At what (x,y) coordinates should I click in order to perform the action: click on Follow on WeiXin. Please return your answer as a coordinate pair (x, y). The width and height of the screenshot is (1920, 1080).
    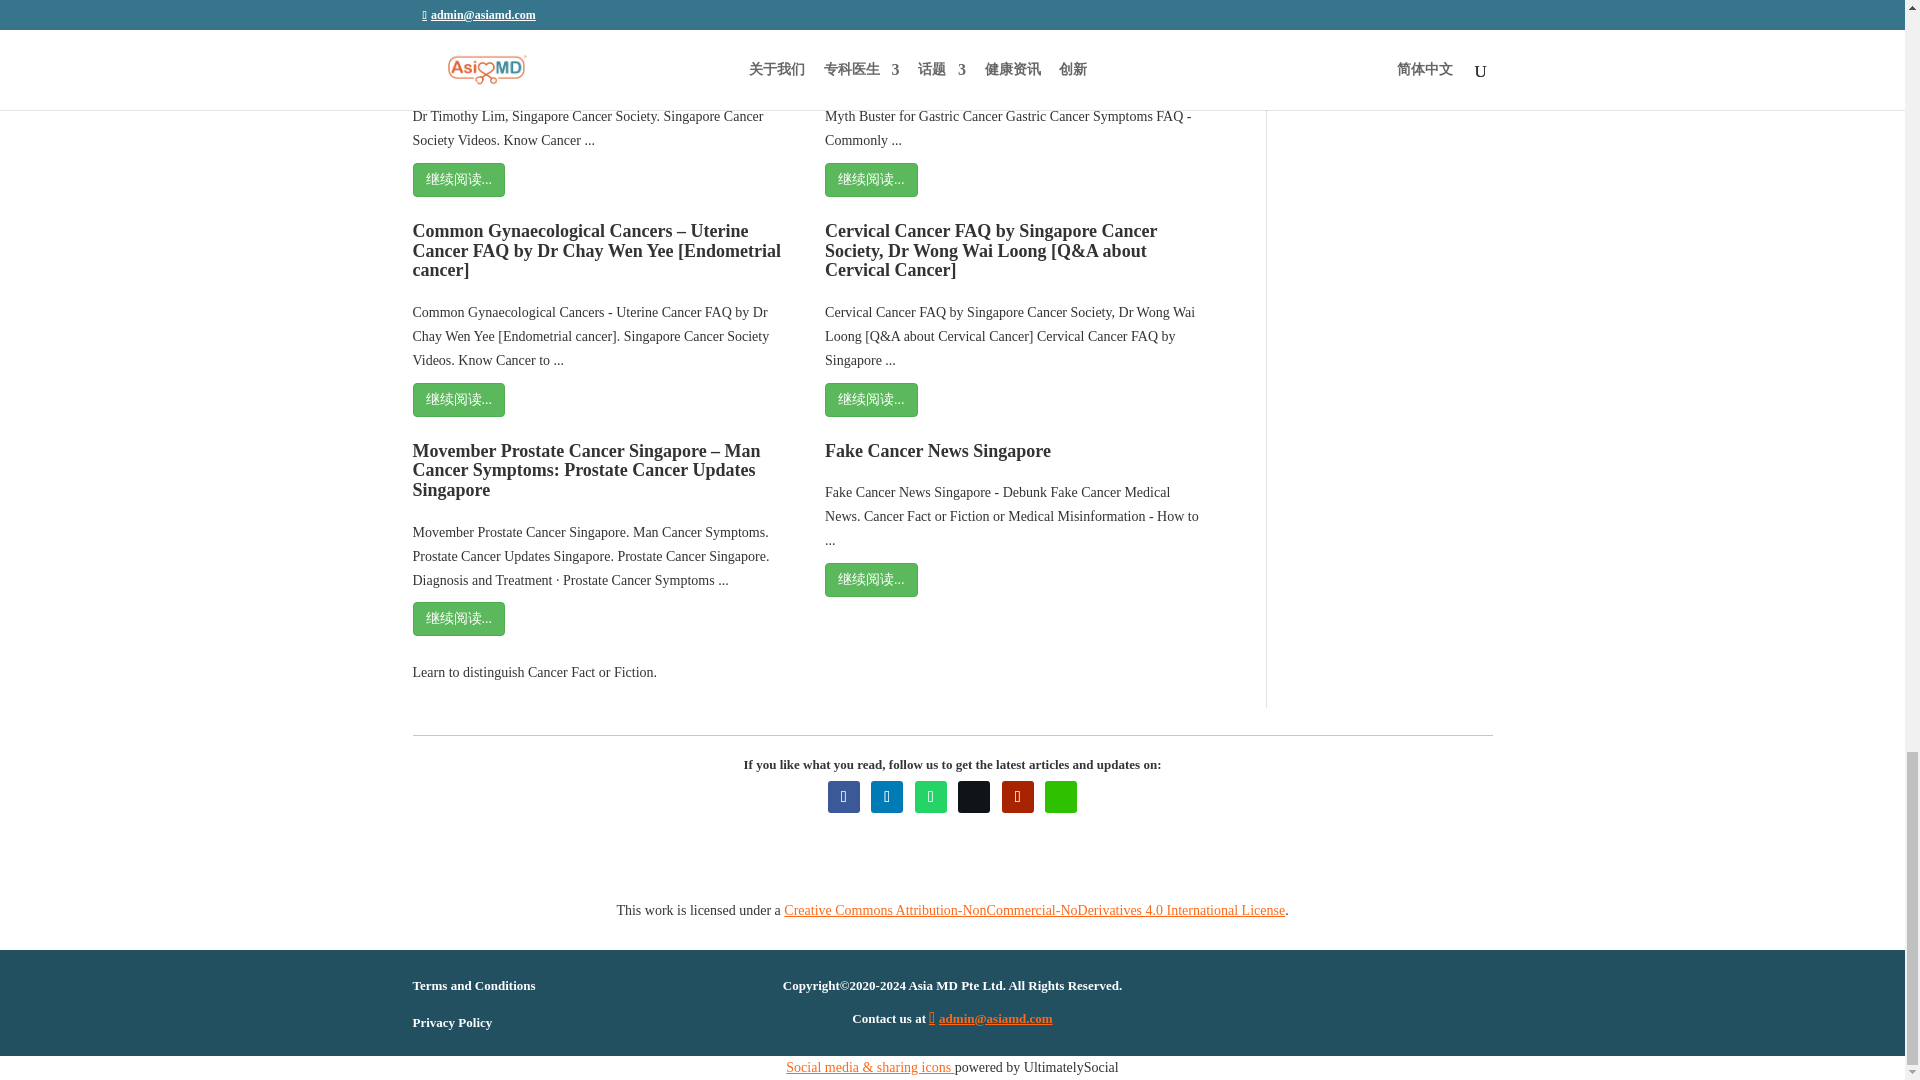
    Looking at the image, I should click on (1060, 796).